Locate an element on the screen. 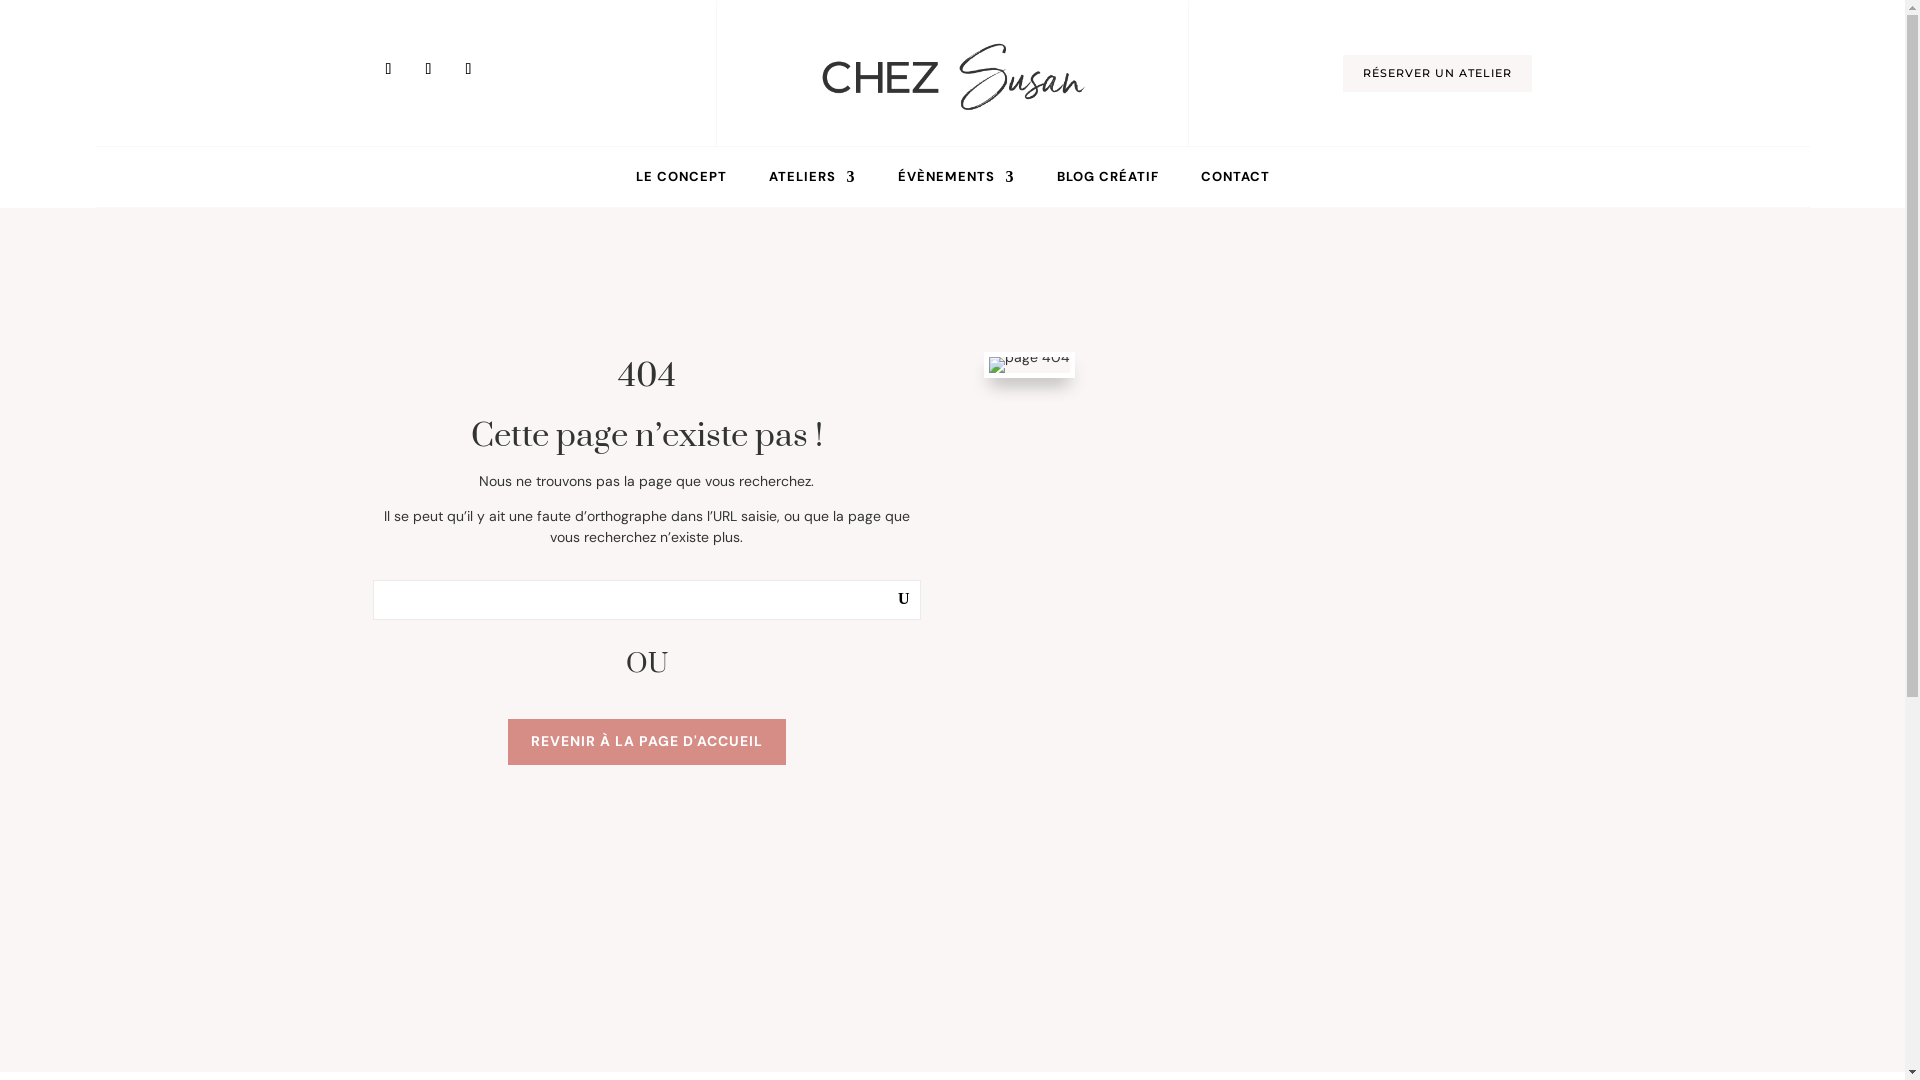 The width and height of the screenshot is (1920, 1080). Suivez sur Pinterest is located at coordinates (428, 69).